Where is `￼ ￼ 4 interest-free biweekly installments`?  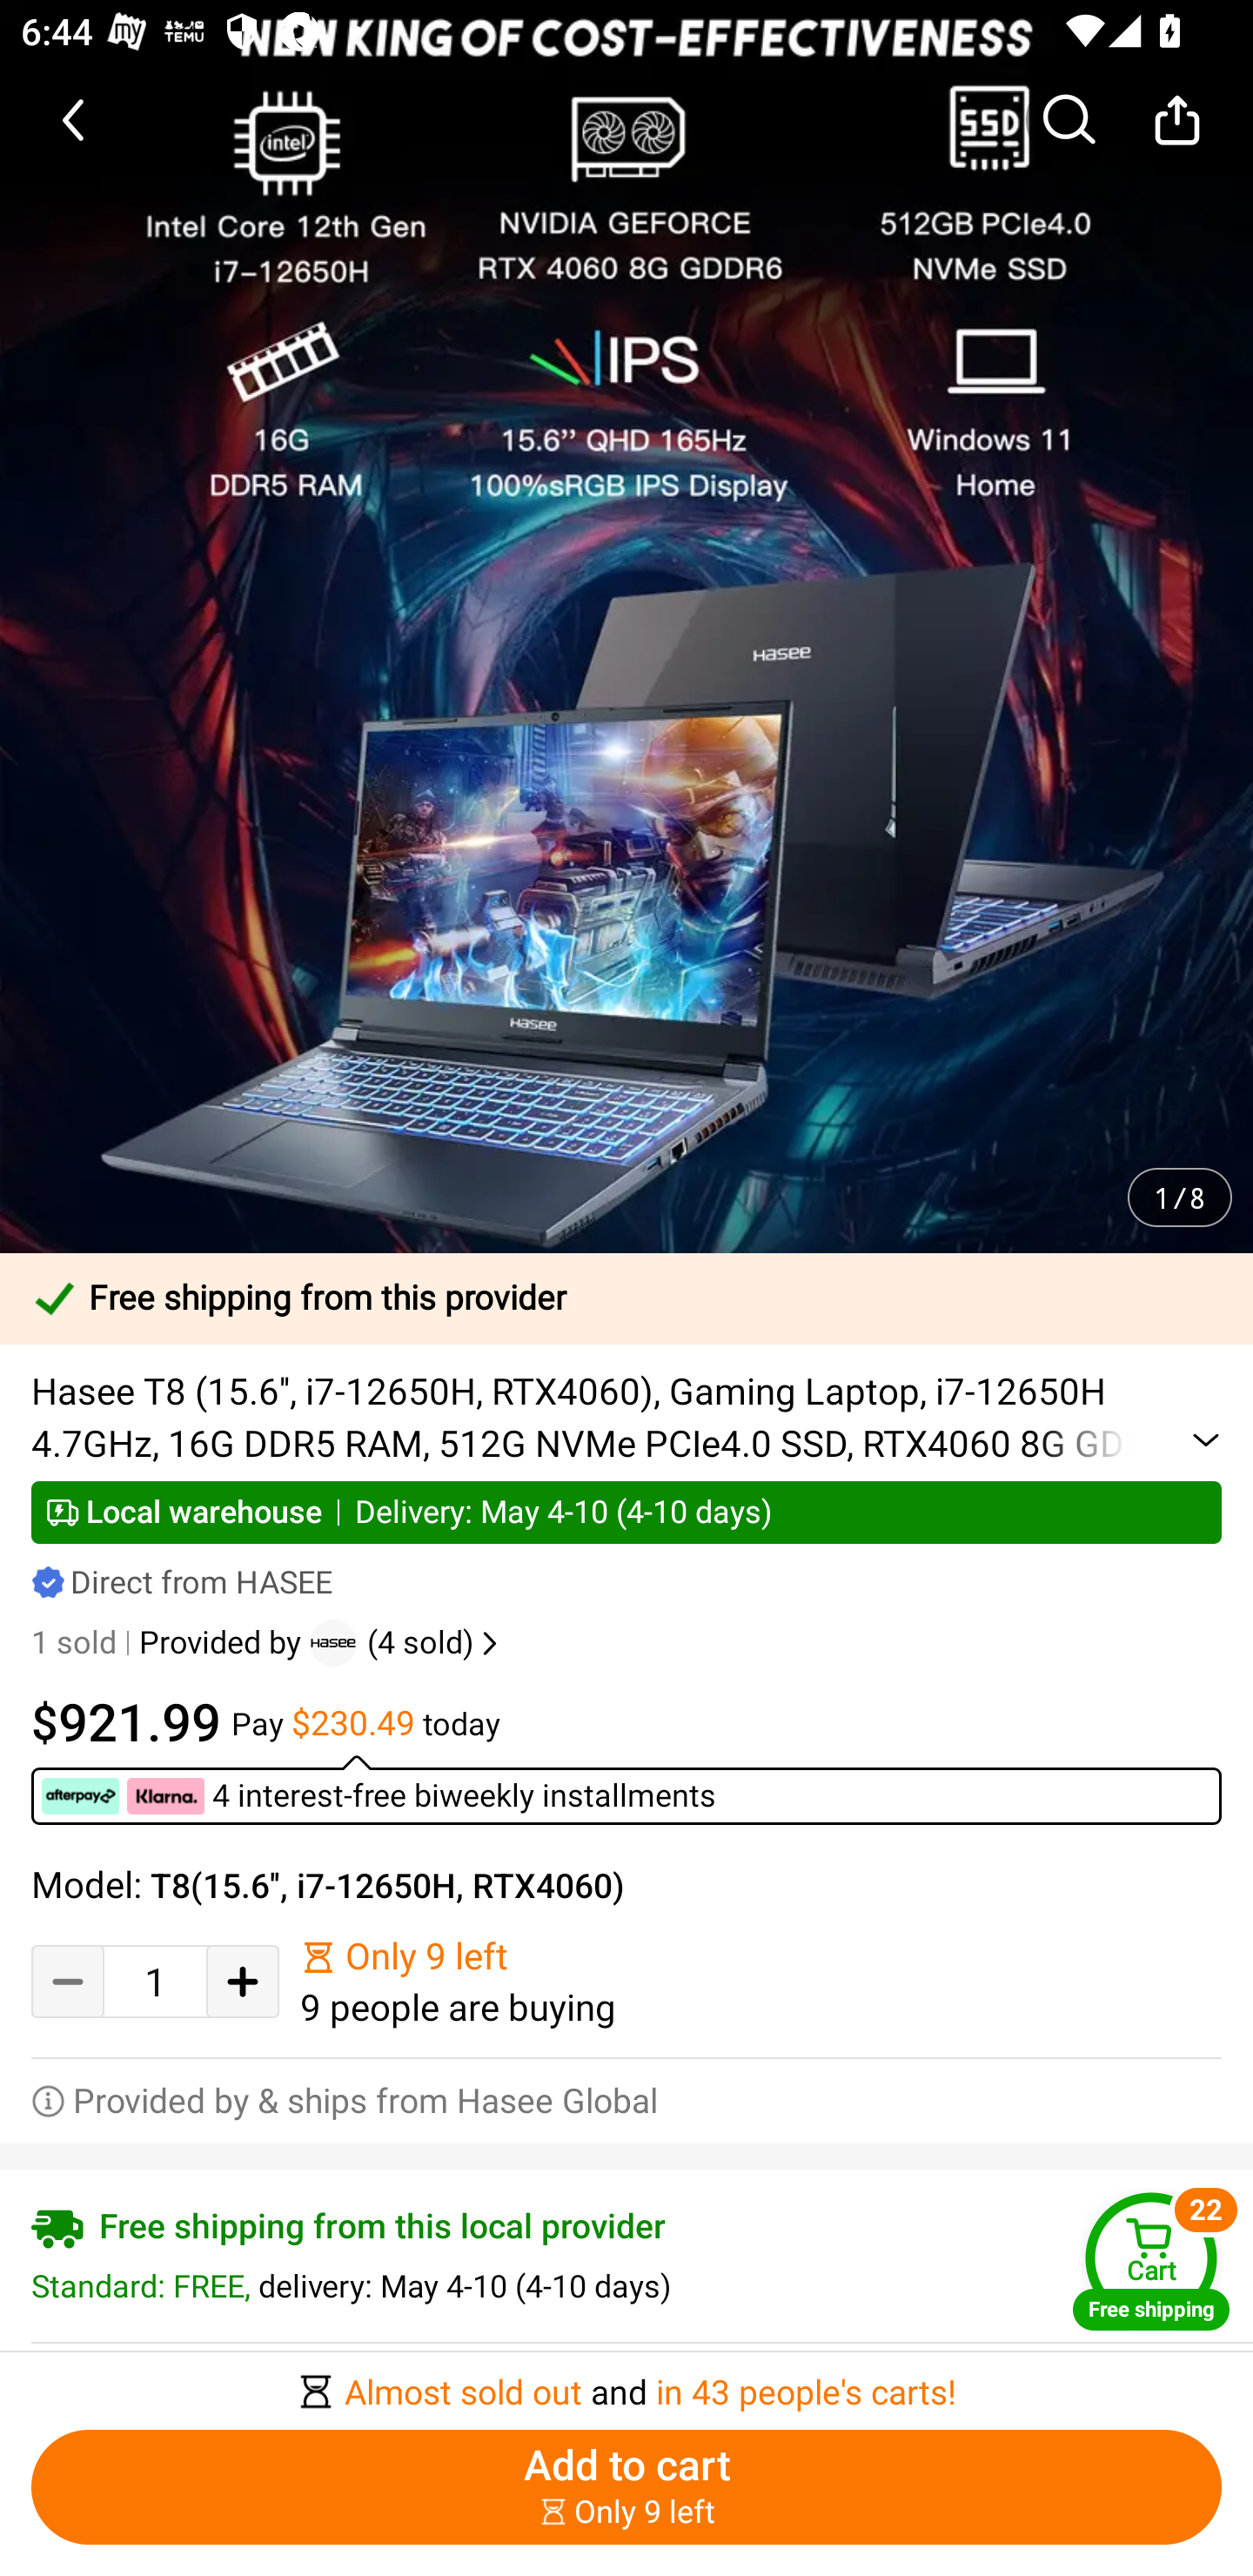
￼ ￼ 4 interest-free biweekly installments is located at coordinates (626, 1788).